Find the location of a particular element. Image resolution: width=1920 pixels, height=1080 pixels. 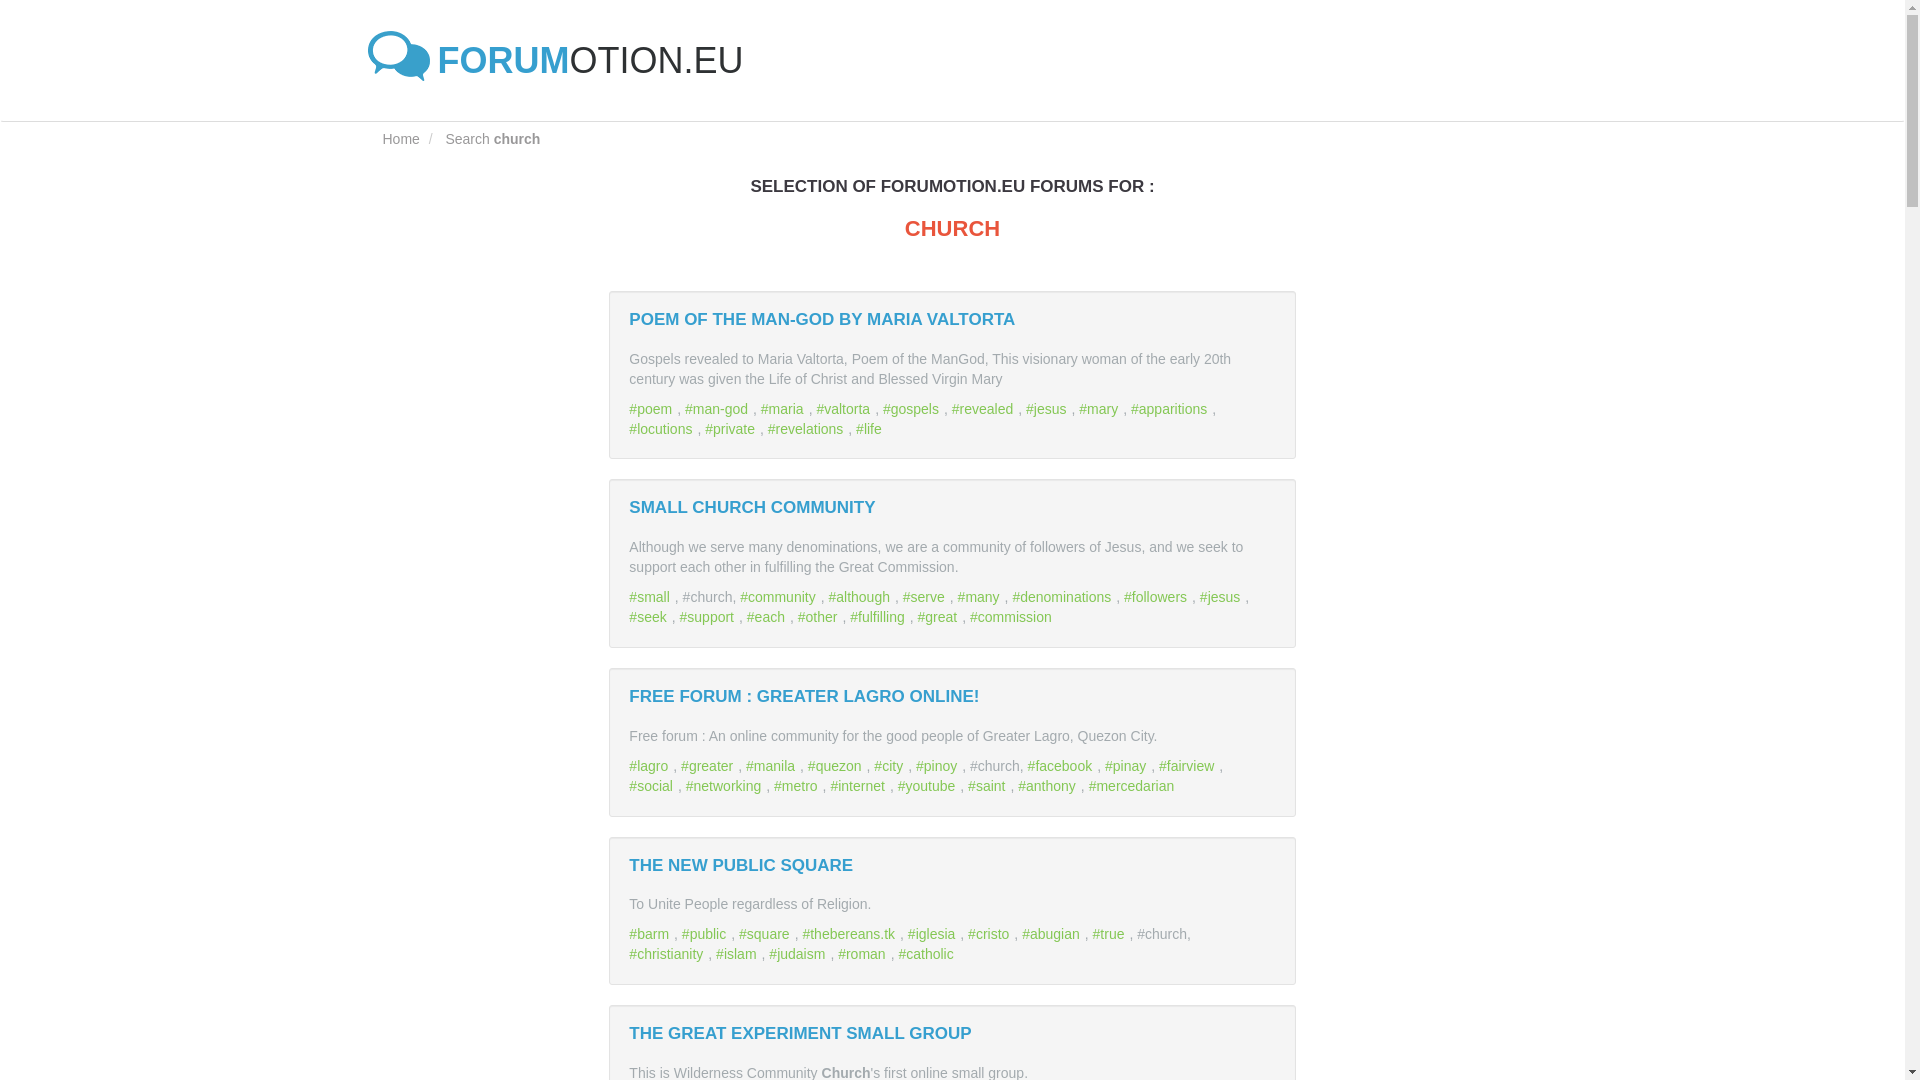

life is located at coordinates (872, 428).